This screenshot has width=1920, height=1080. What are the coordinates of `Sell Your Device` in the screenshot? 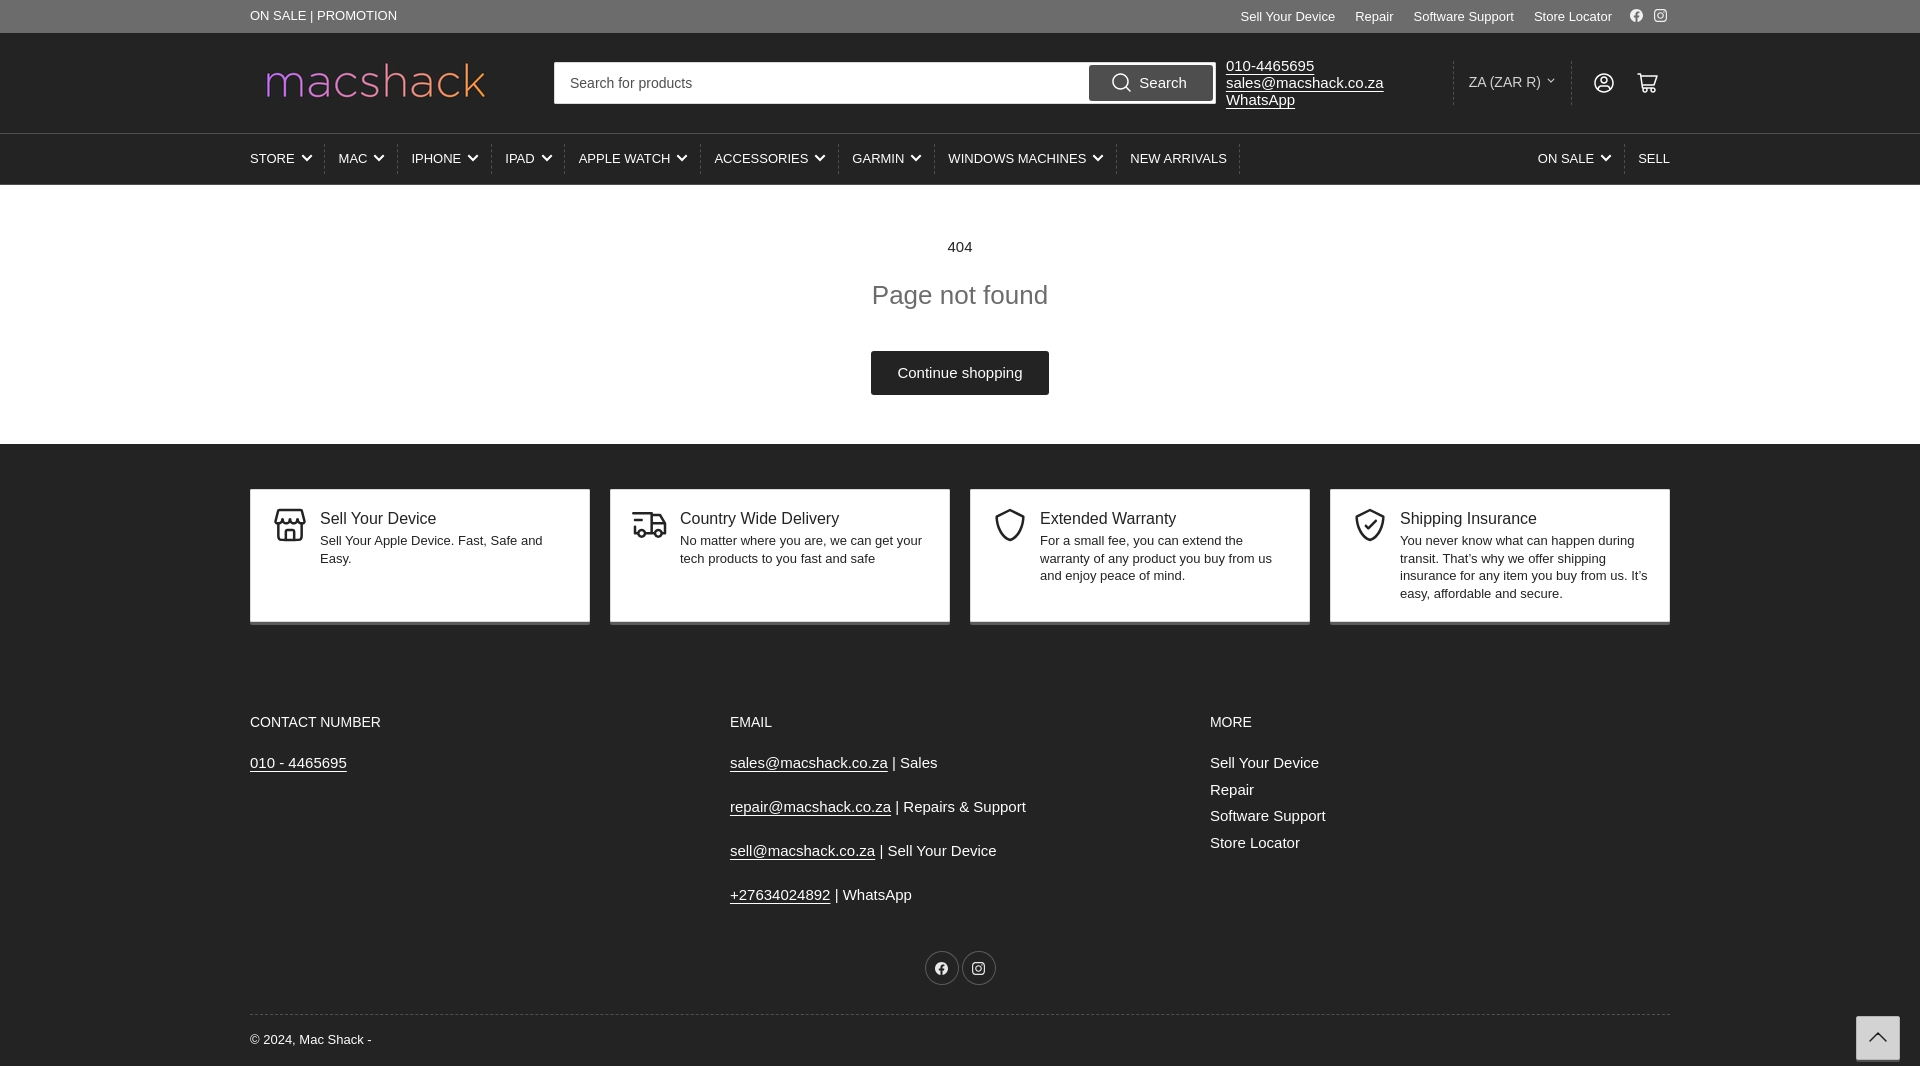 It's located at (1288, 16).